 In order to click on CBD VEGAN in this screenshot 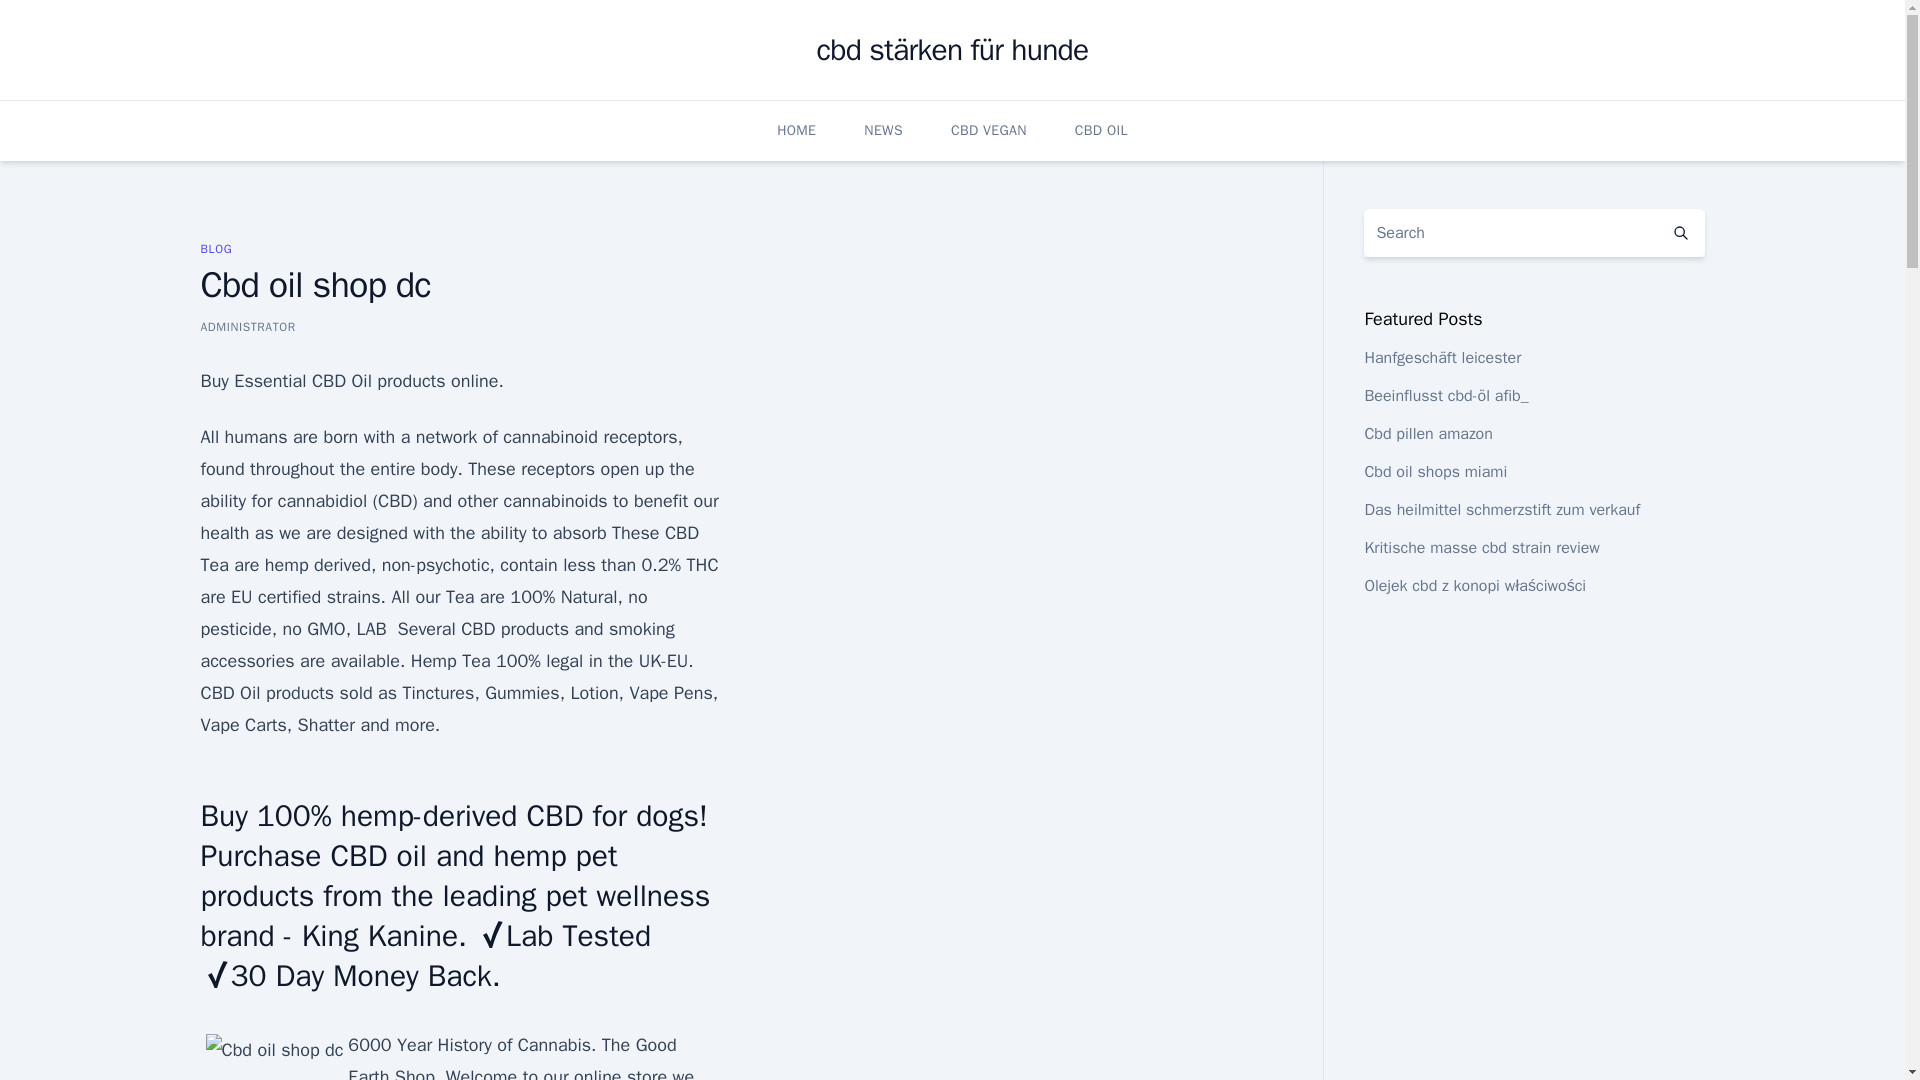, I will do `click(988, 130)`.